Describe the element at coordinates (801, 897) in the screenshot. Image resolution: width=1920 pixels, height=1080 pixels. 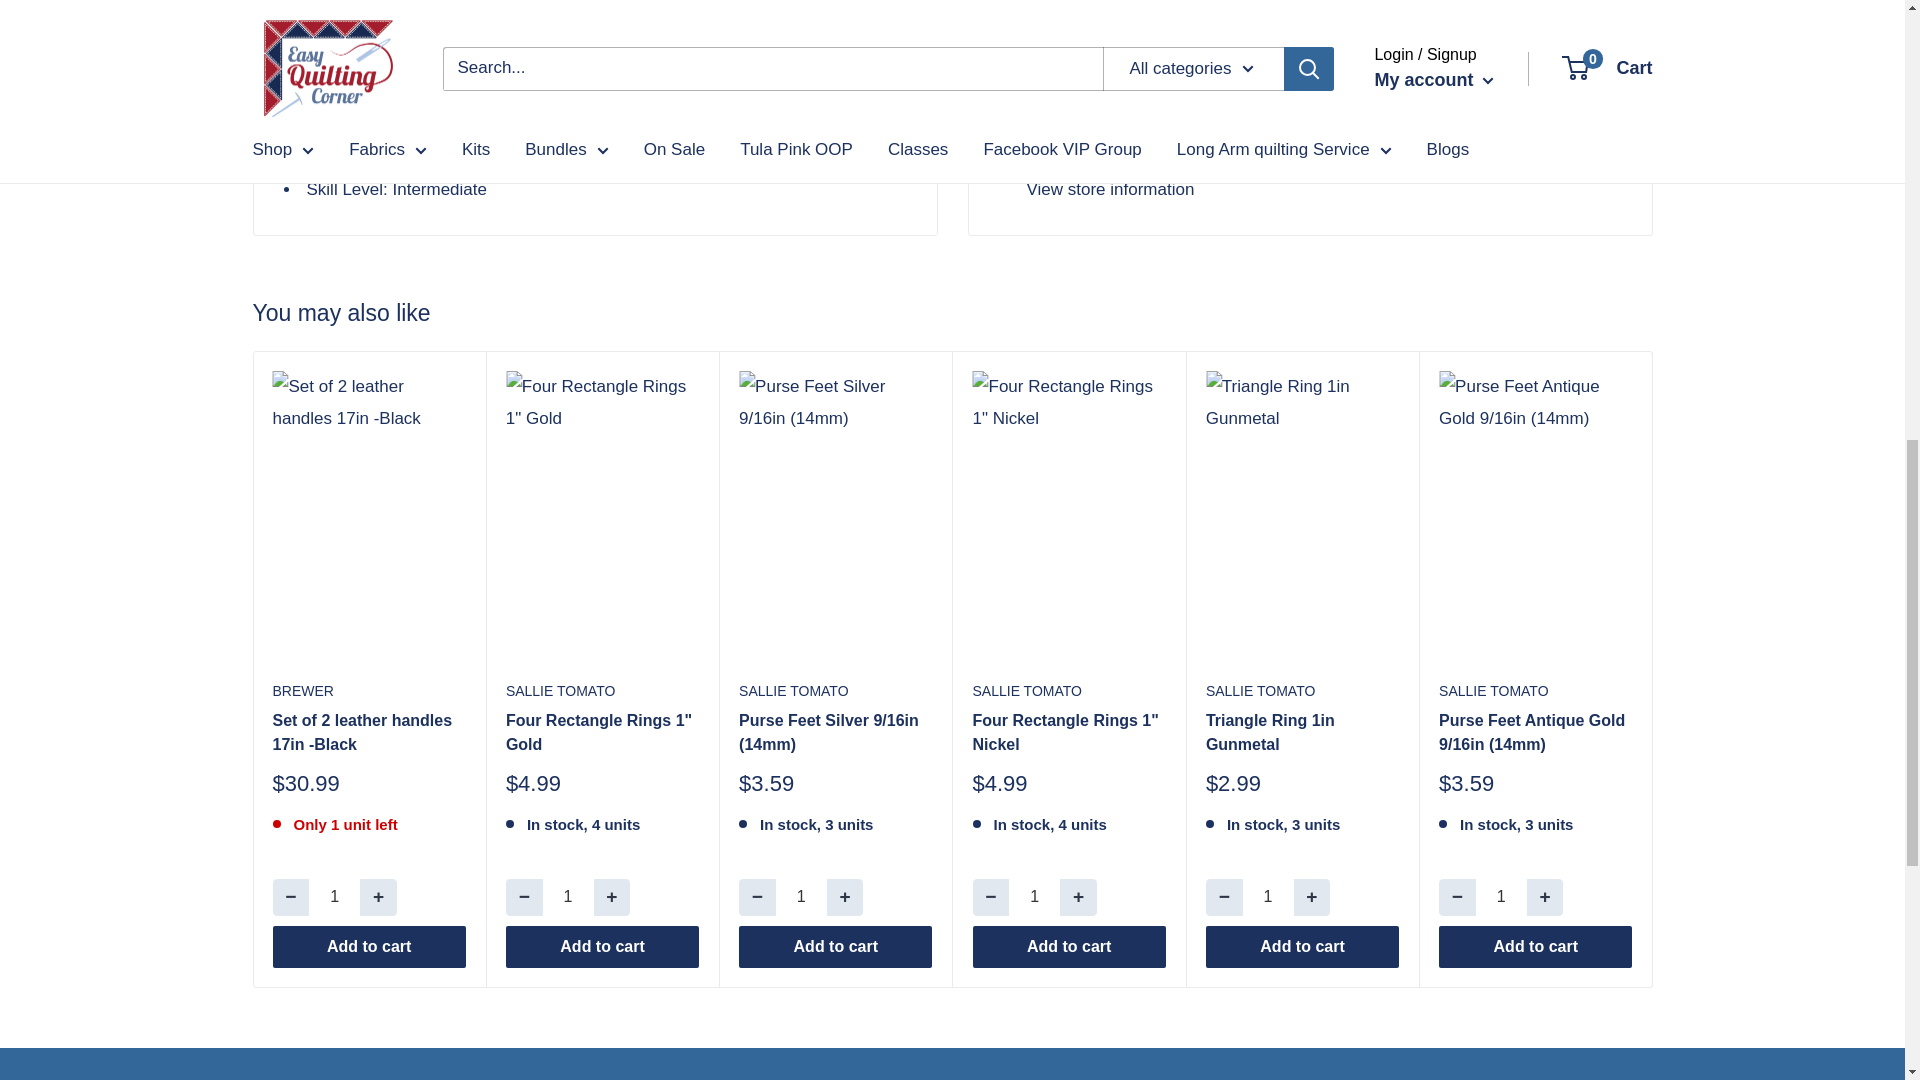
I see `1` at that location.